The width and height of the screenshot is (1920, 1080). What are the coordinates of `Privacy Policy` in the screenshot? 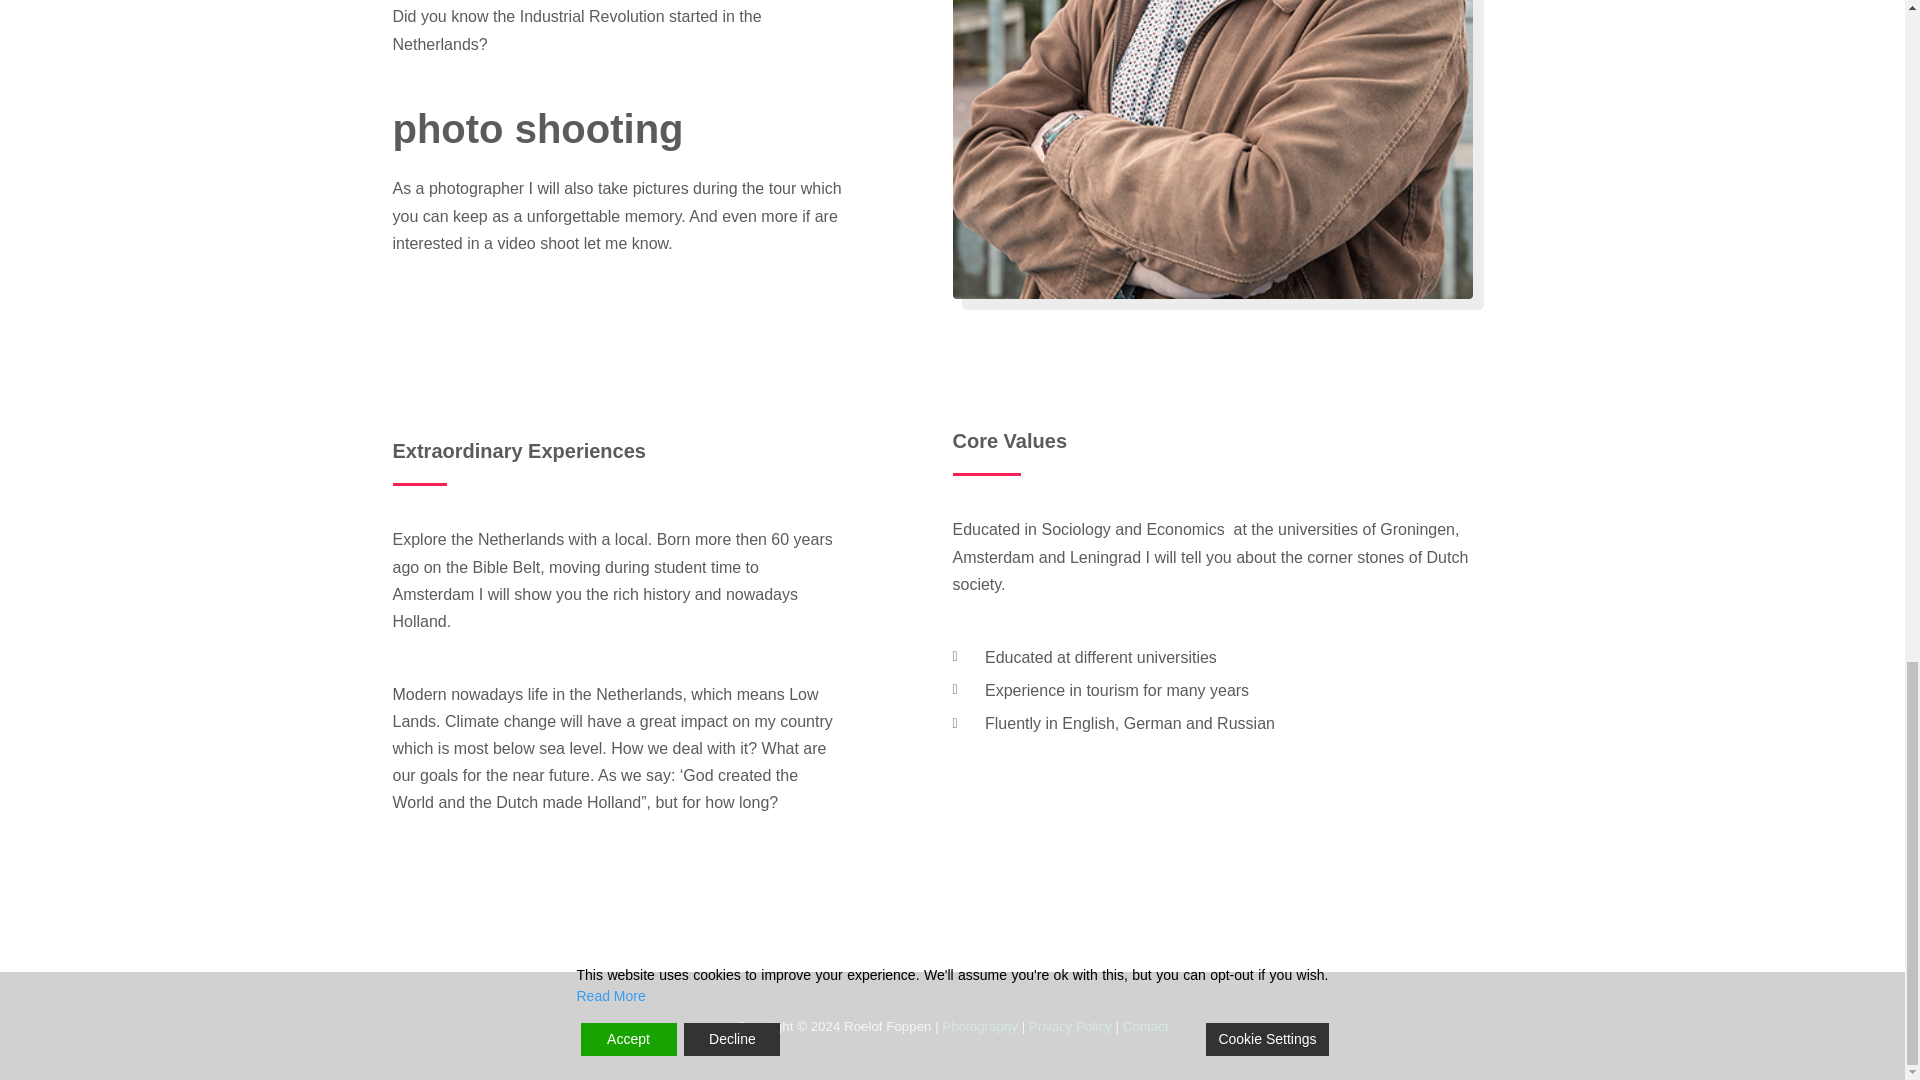 It's located at (1070, 1026).